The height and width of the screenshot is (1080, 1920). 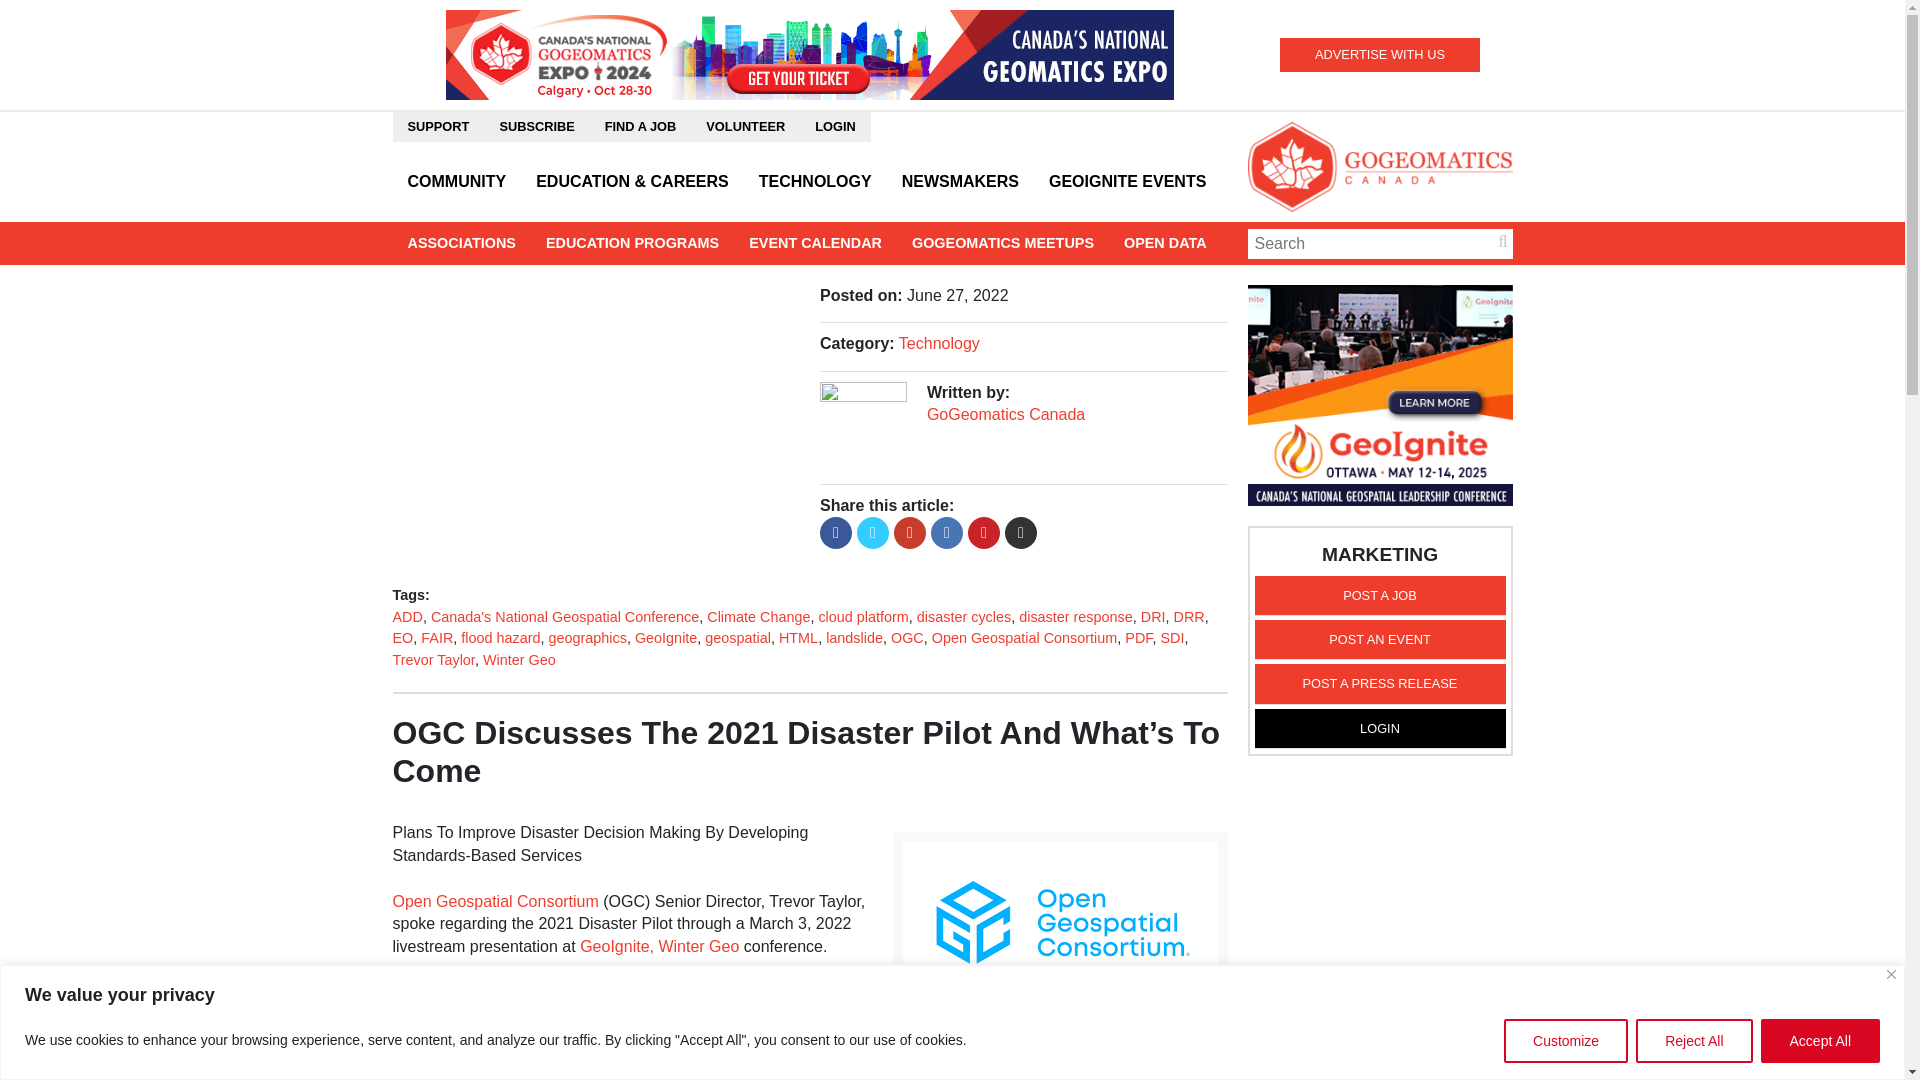 I want to click on COMMUNITY, so click(x=456, y=182).